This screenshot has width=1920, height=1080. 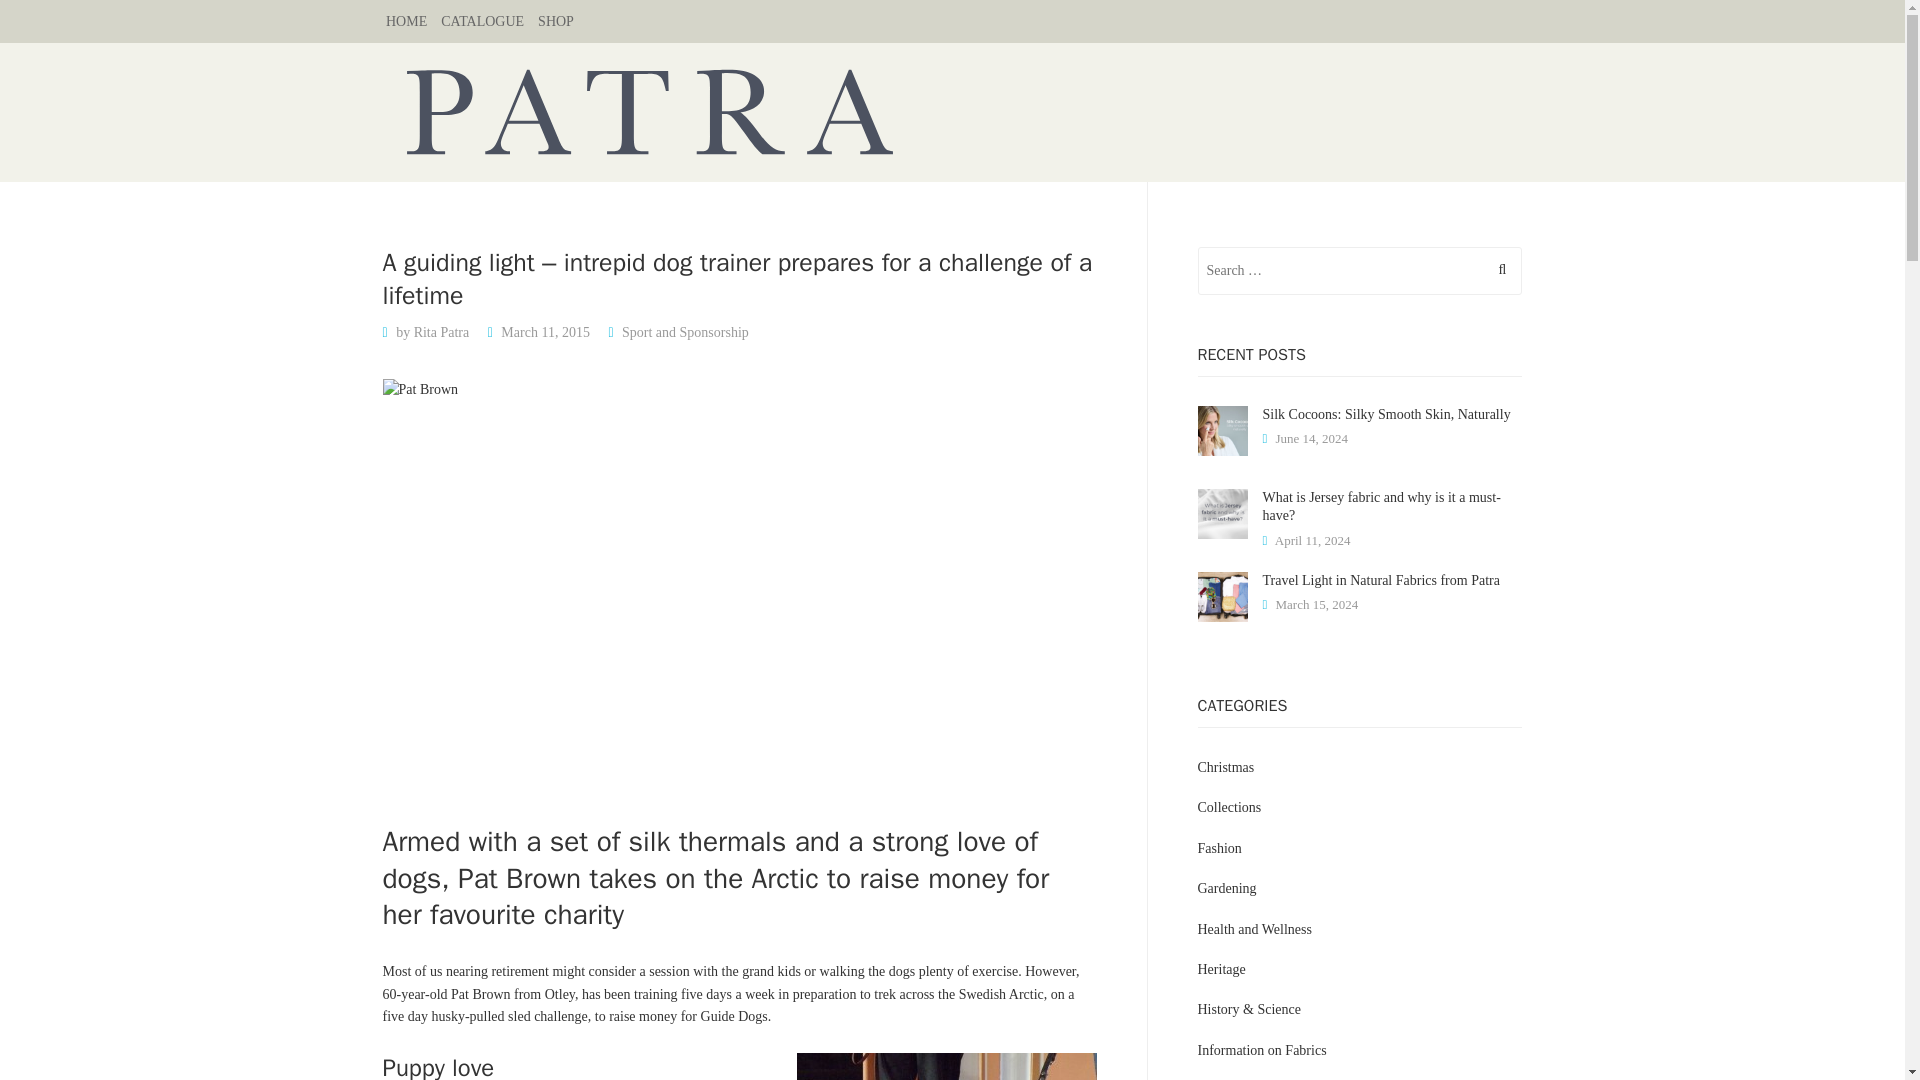 What do you see at coordinates (685, 332) in the screenshot?
I see `Sport and Sponsorship` at bounding box center [685, 332].